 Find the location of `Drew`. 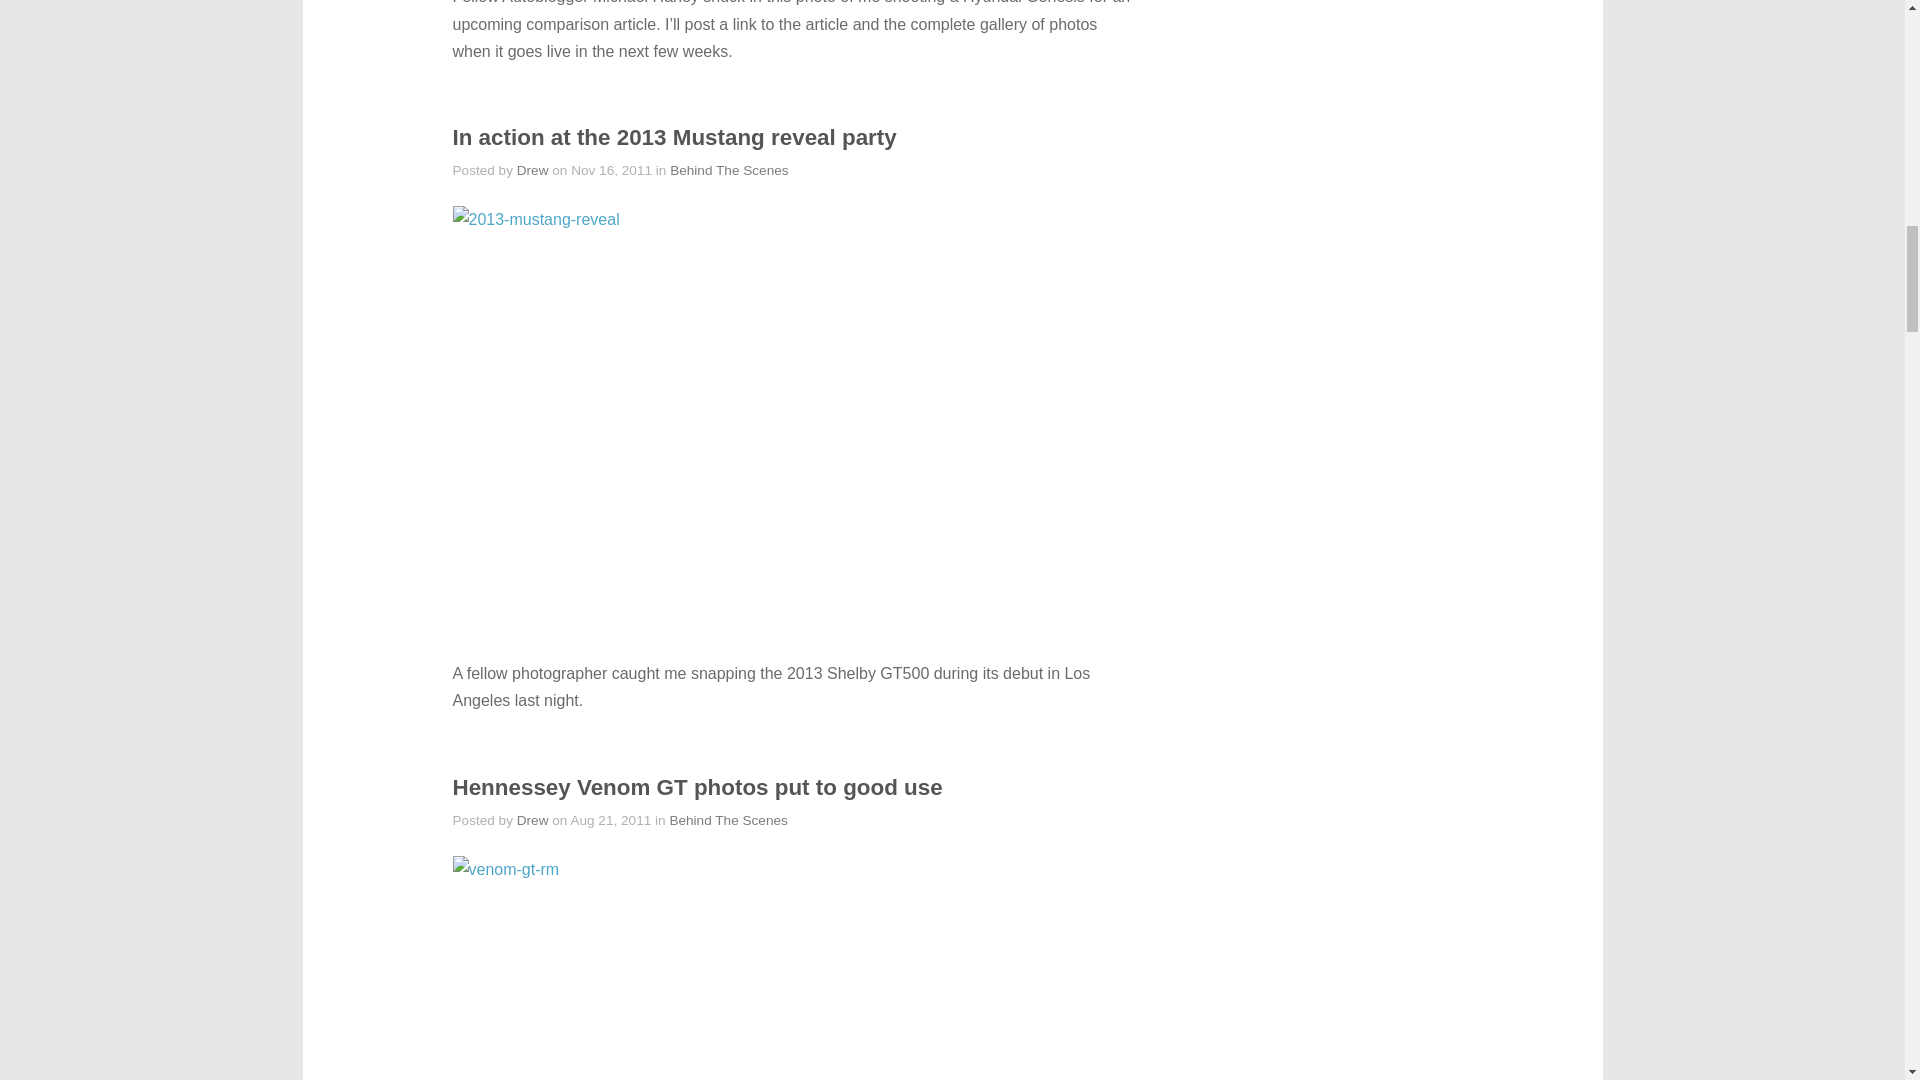

Drew is located at coordinates (532, 170).